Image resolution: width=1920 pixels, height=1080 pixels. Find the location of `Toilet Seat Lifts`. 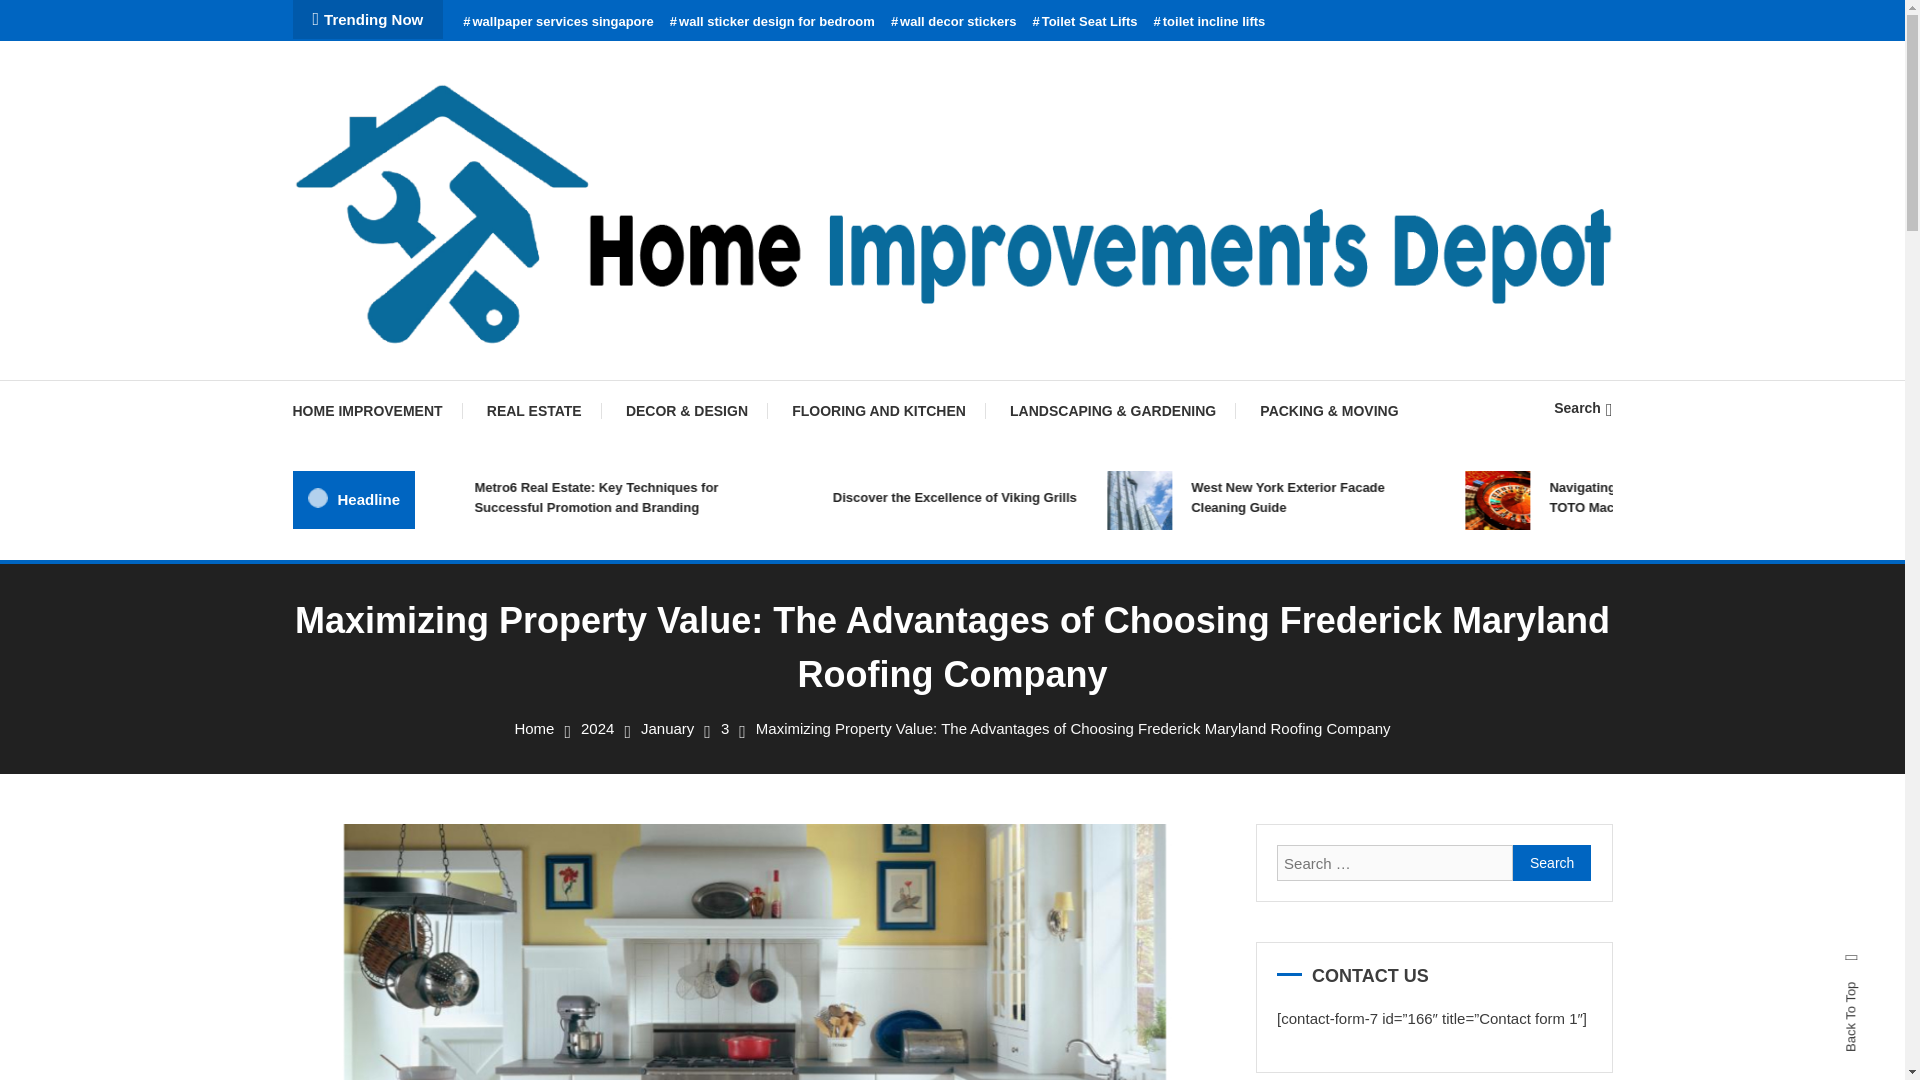

Toilet Seat Lifts is located at coordinates (1084, 22).